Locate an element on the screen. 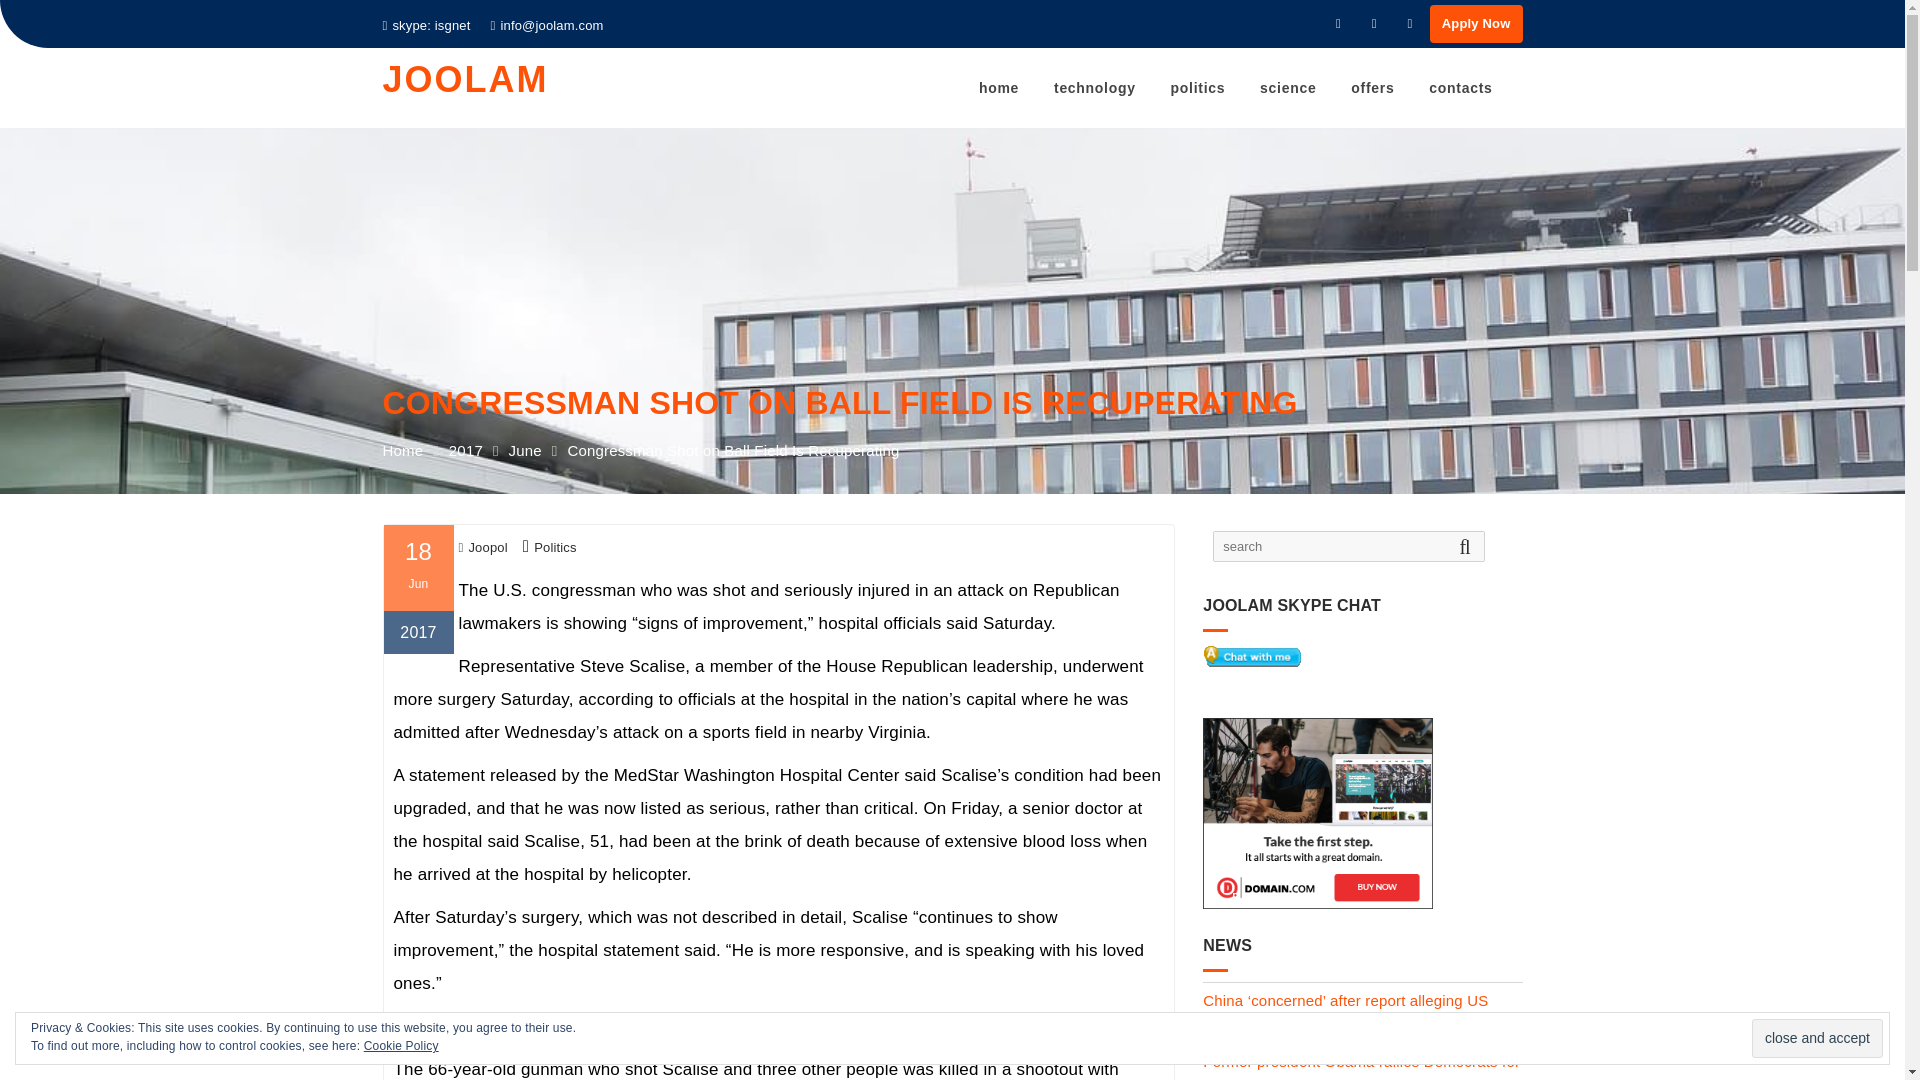 The width and height of the screenshot is (1920, 1080). offers is located at coordinates (1372, 88).